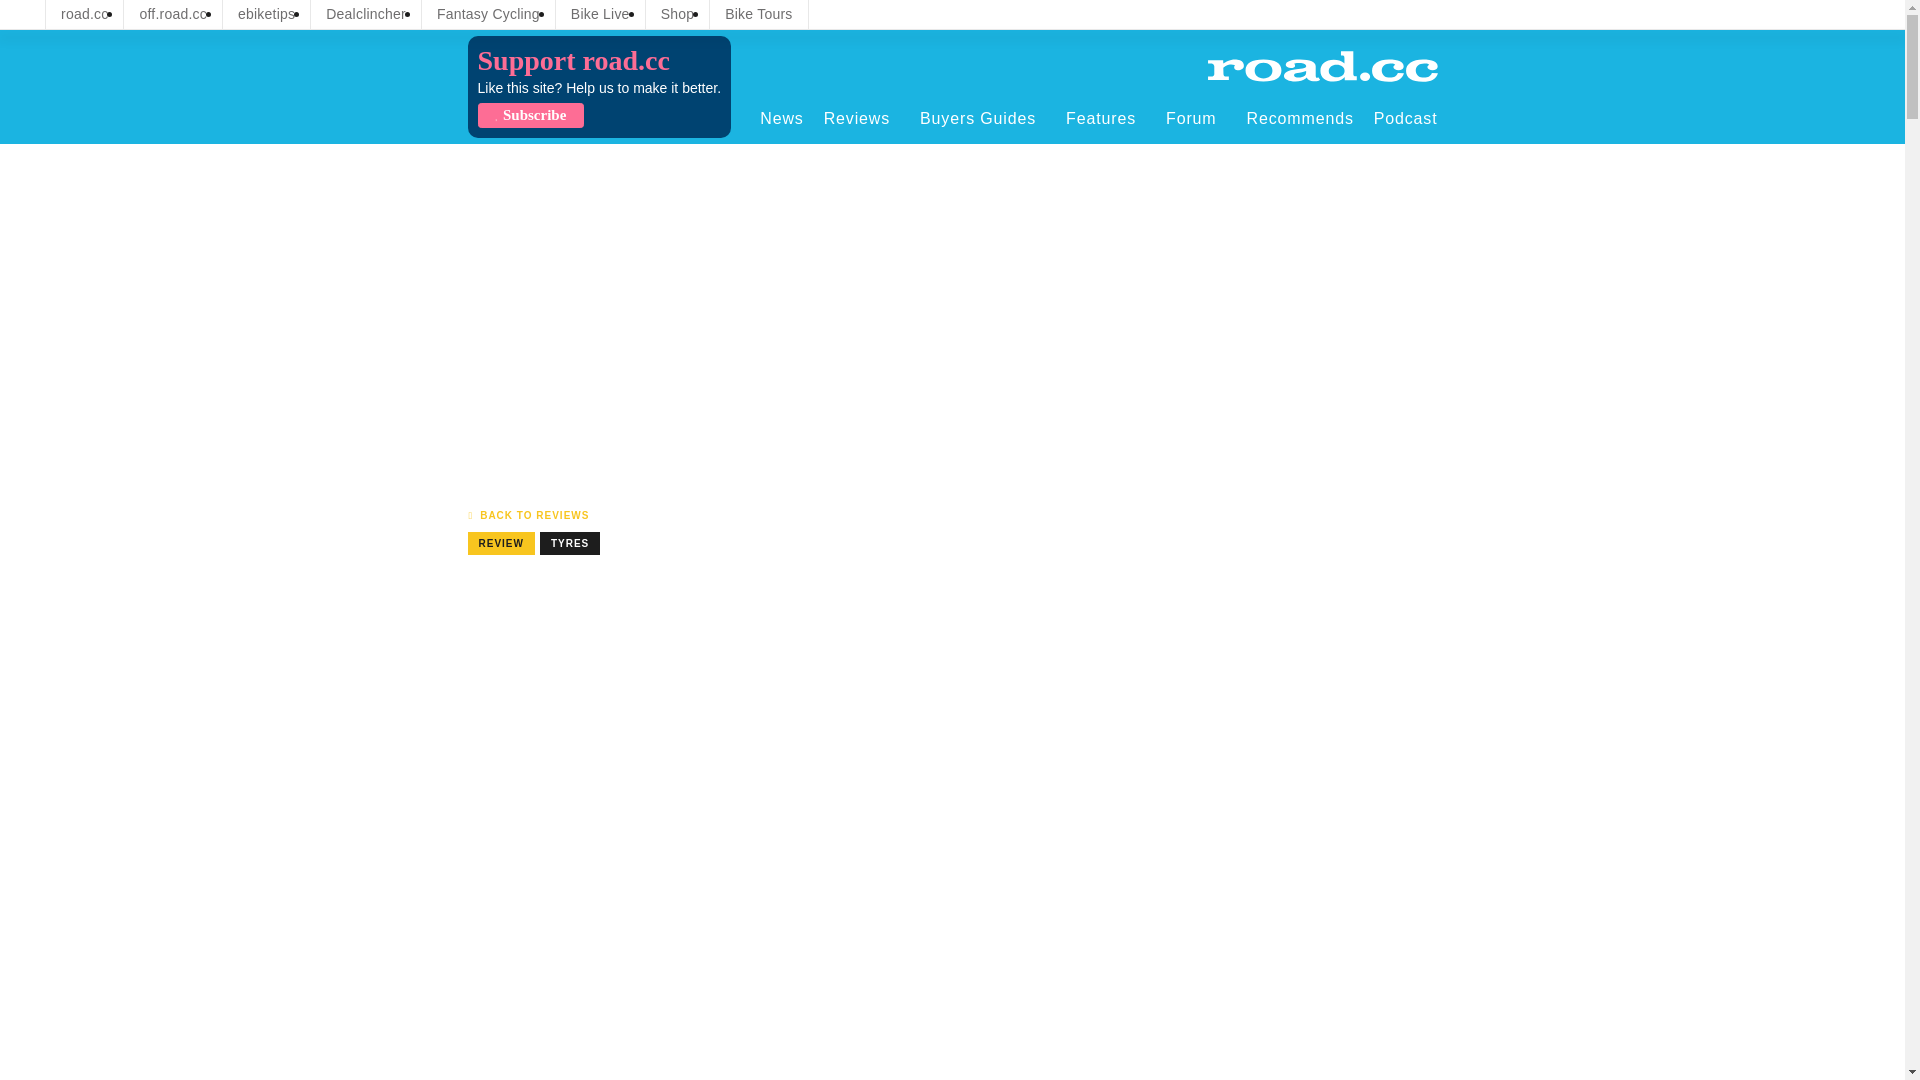 The width and height of the screenshot is (1920, 1080). I want to click on Bike Tours, so click(758, 14).